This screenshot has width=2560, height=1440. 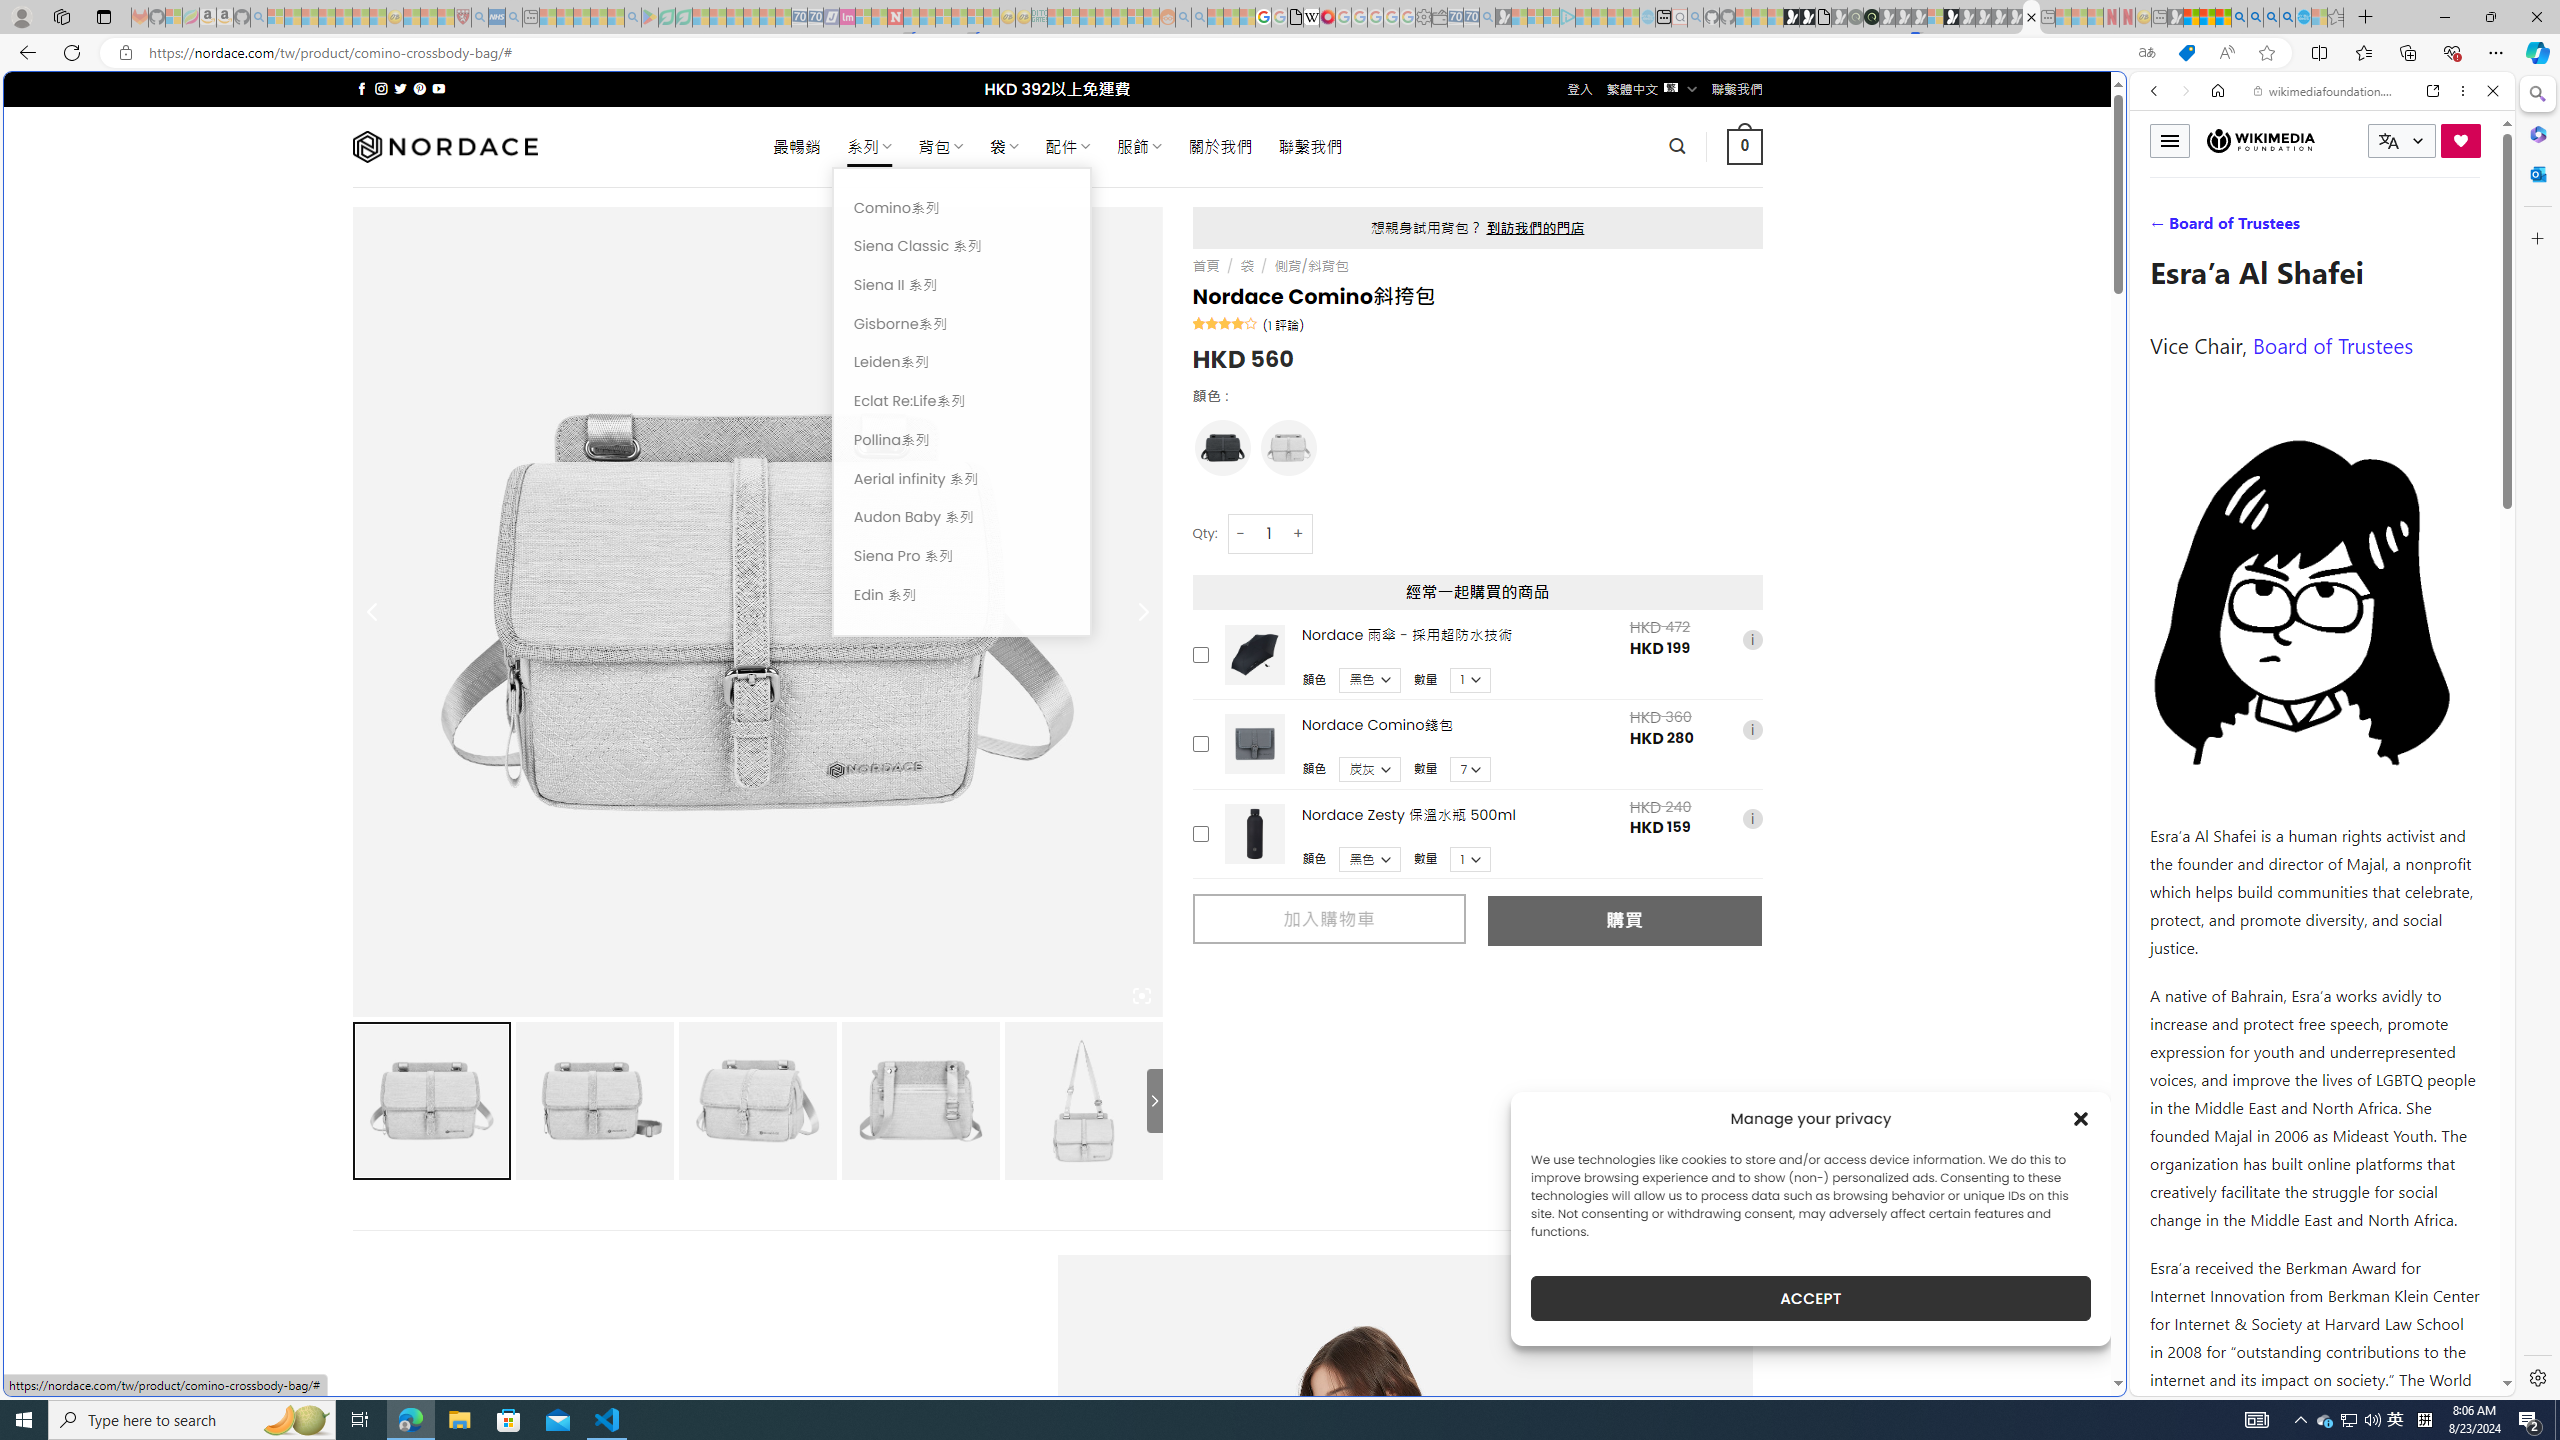 What do you see at coordinates (2287, 229) in the screenshot?
I see `VIDEOS` at bounding box center [2287, 229].